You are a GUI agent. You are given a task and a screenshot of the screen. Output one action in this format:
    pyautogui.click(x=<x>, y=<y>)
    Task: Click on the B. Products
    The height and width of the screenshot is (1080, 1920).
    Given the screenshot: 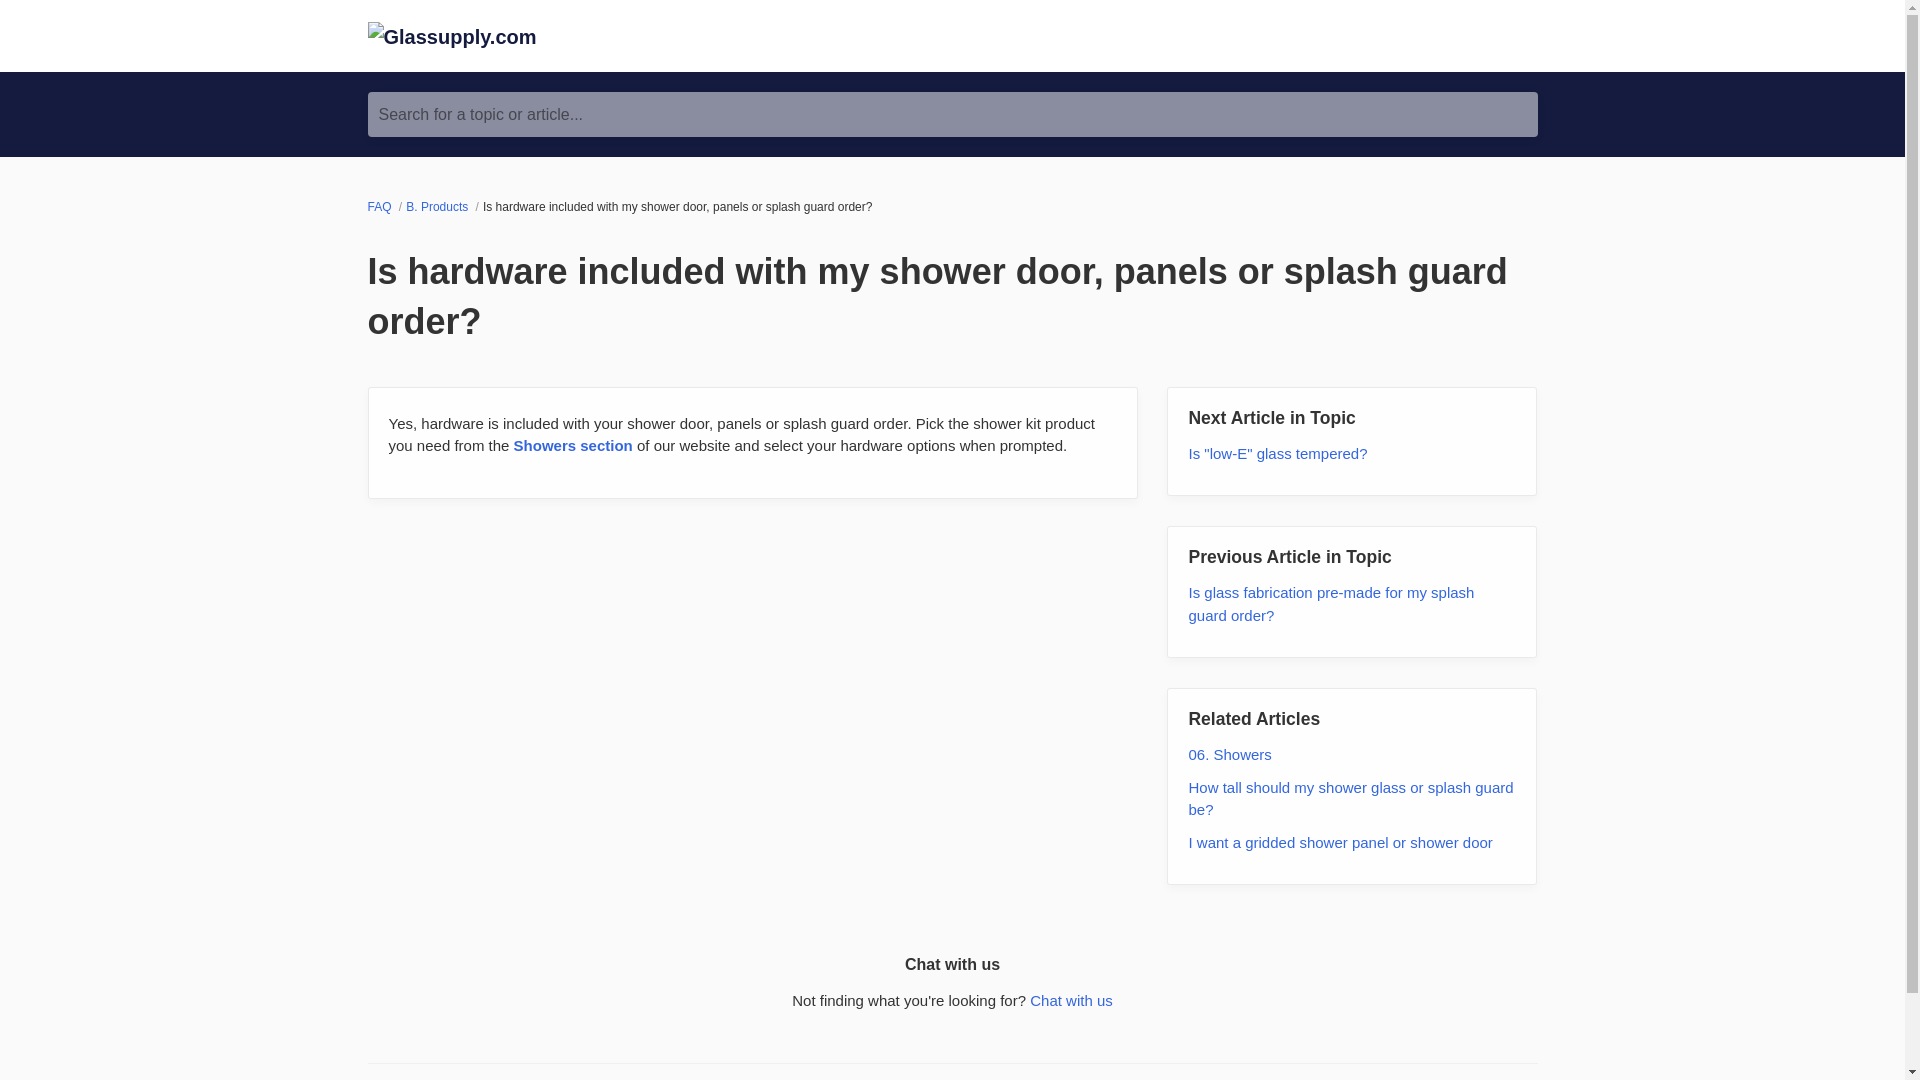 What is the action you would take?
    pyautogui.click(x=438, y=206)
    